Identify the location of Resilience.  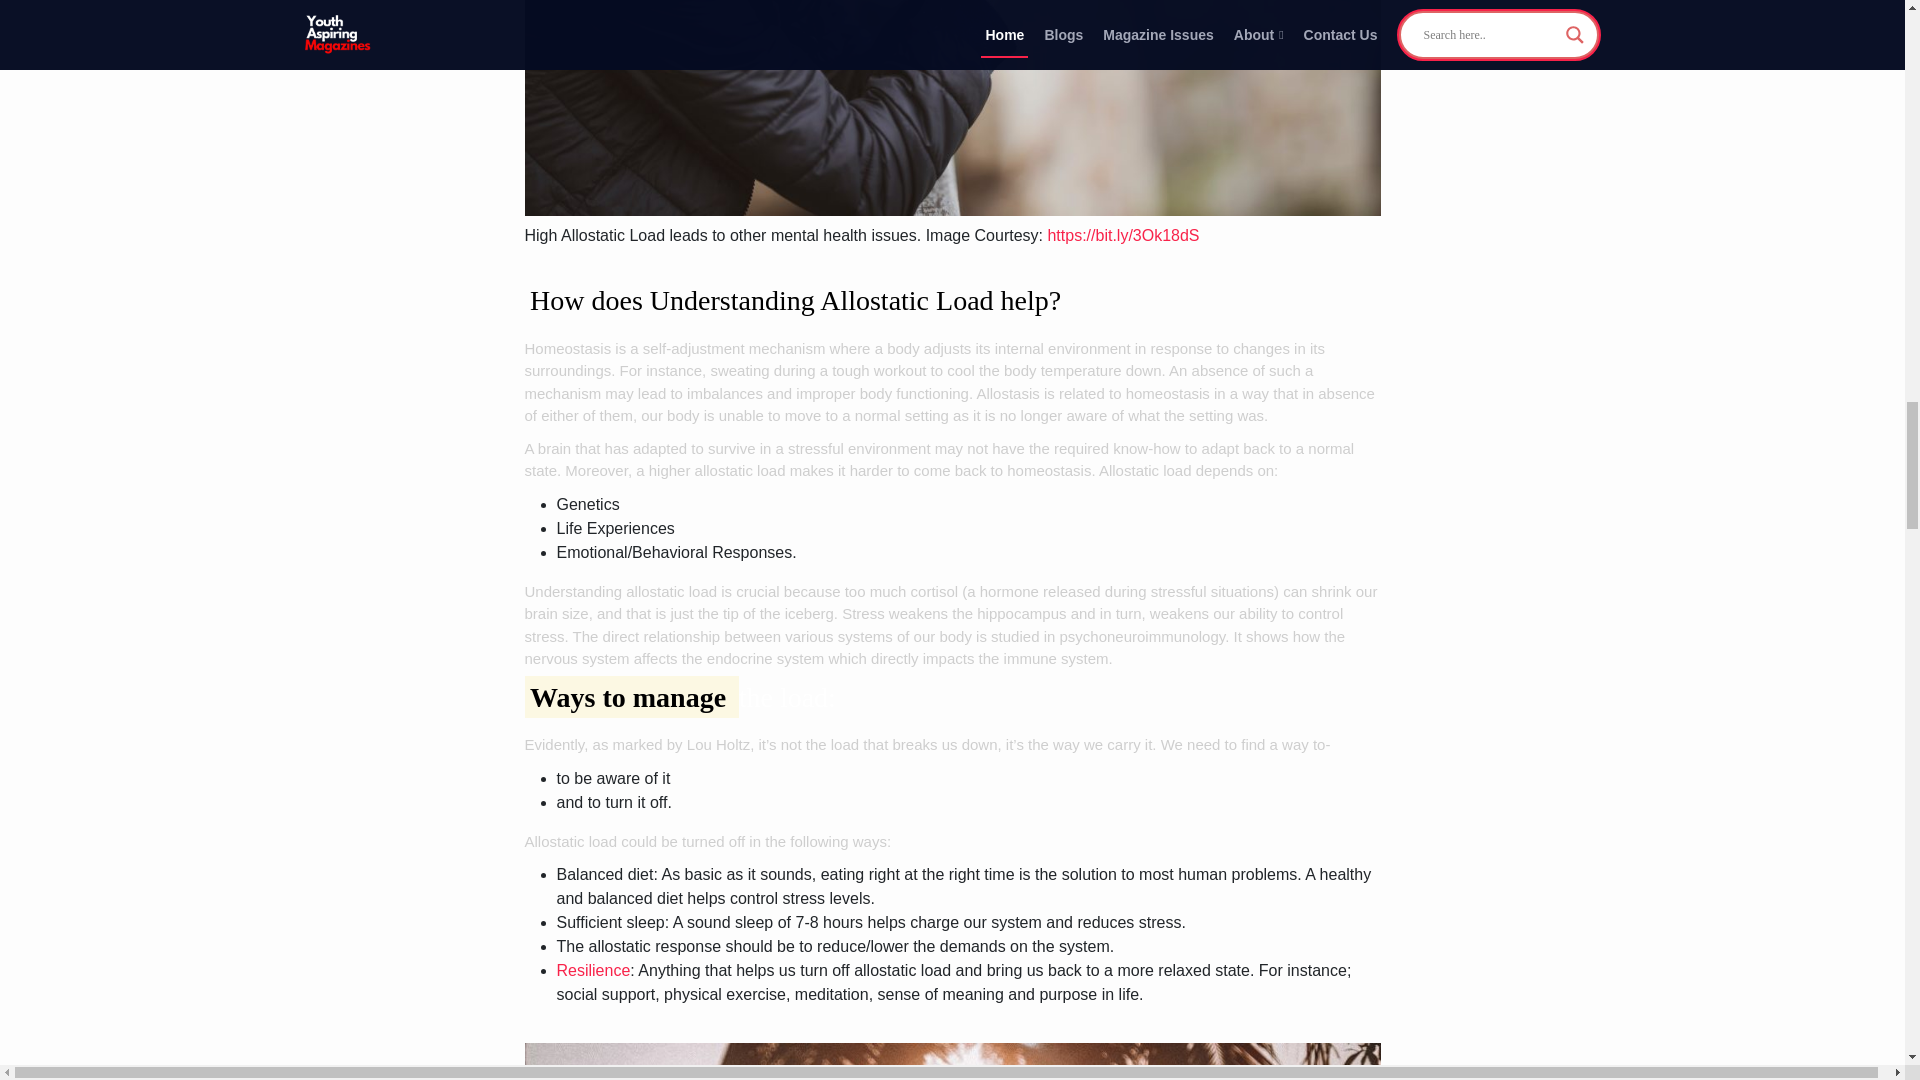
(592, 970).